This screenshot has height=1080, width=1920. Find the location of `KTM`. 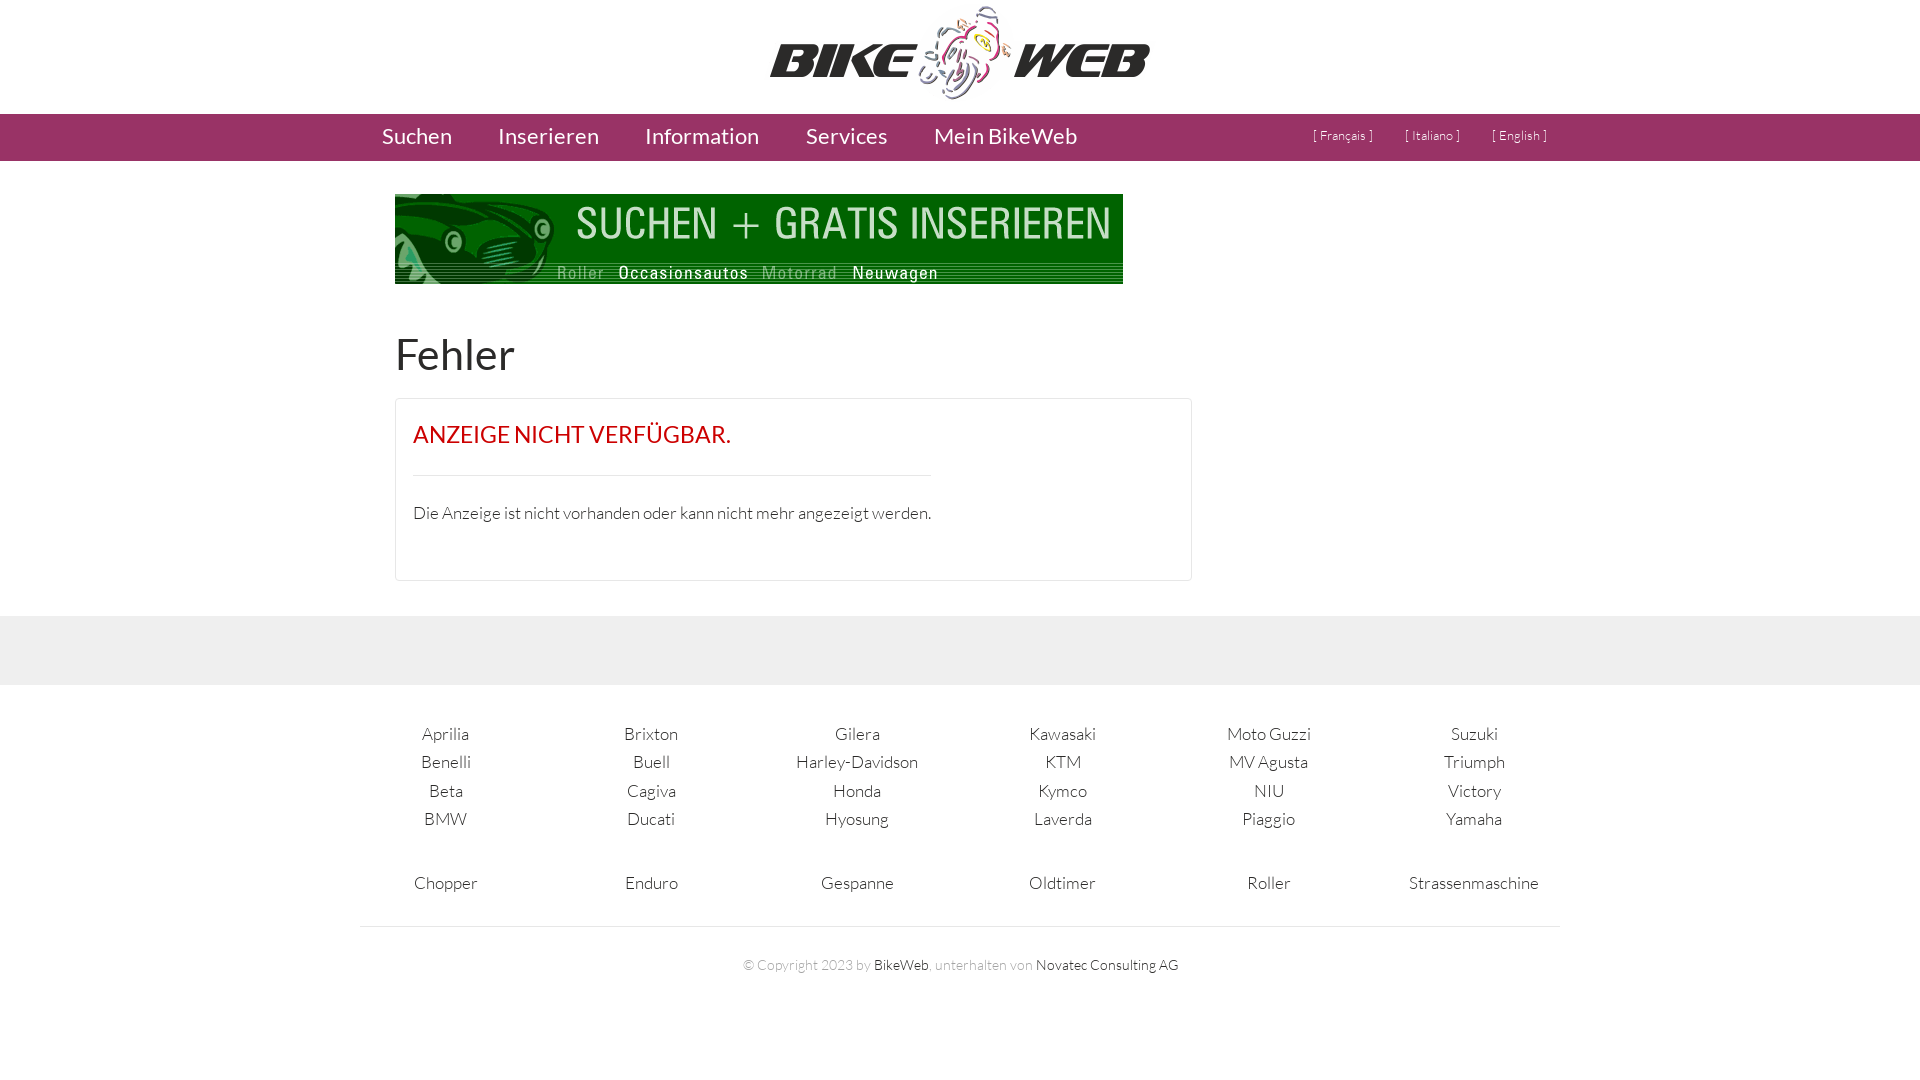

KTM is located at coordinates (1063, 762).